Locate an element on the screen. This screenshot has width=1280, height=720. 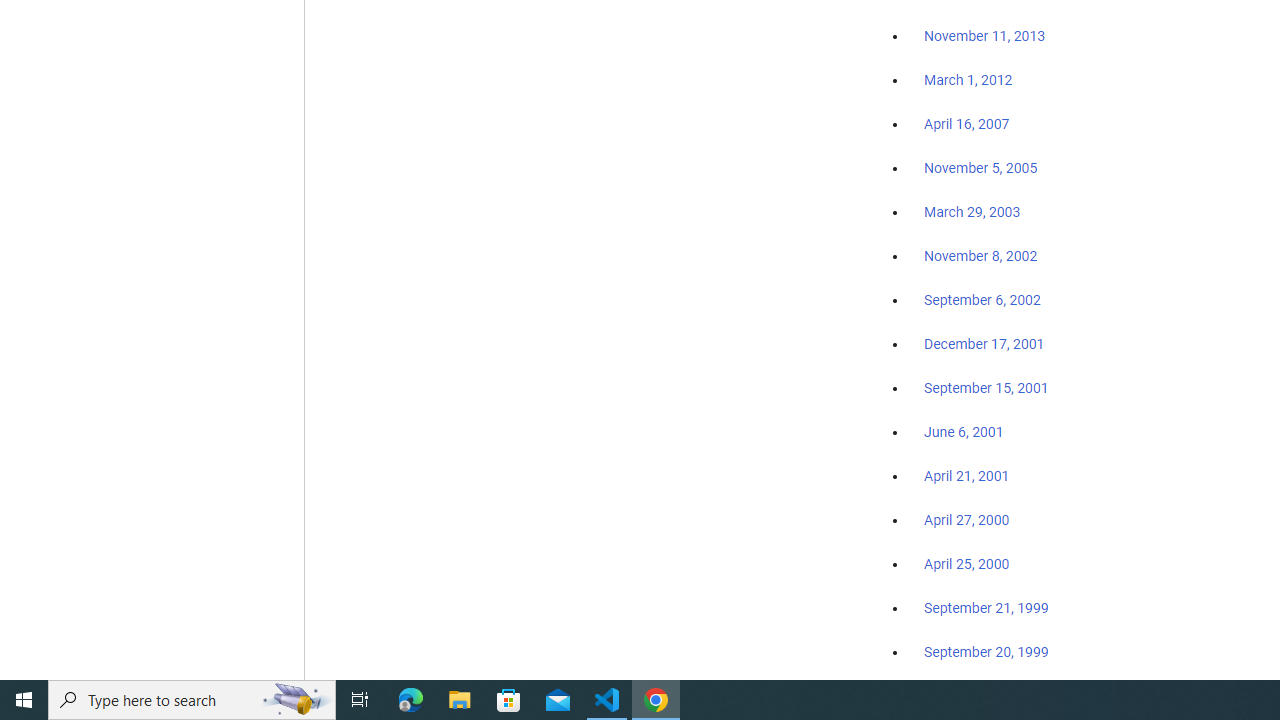
September 15, 2001 is located at coordinates (986, 387).